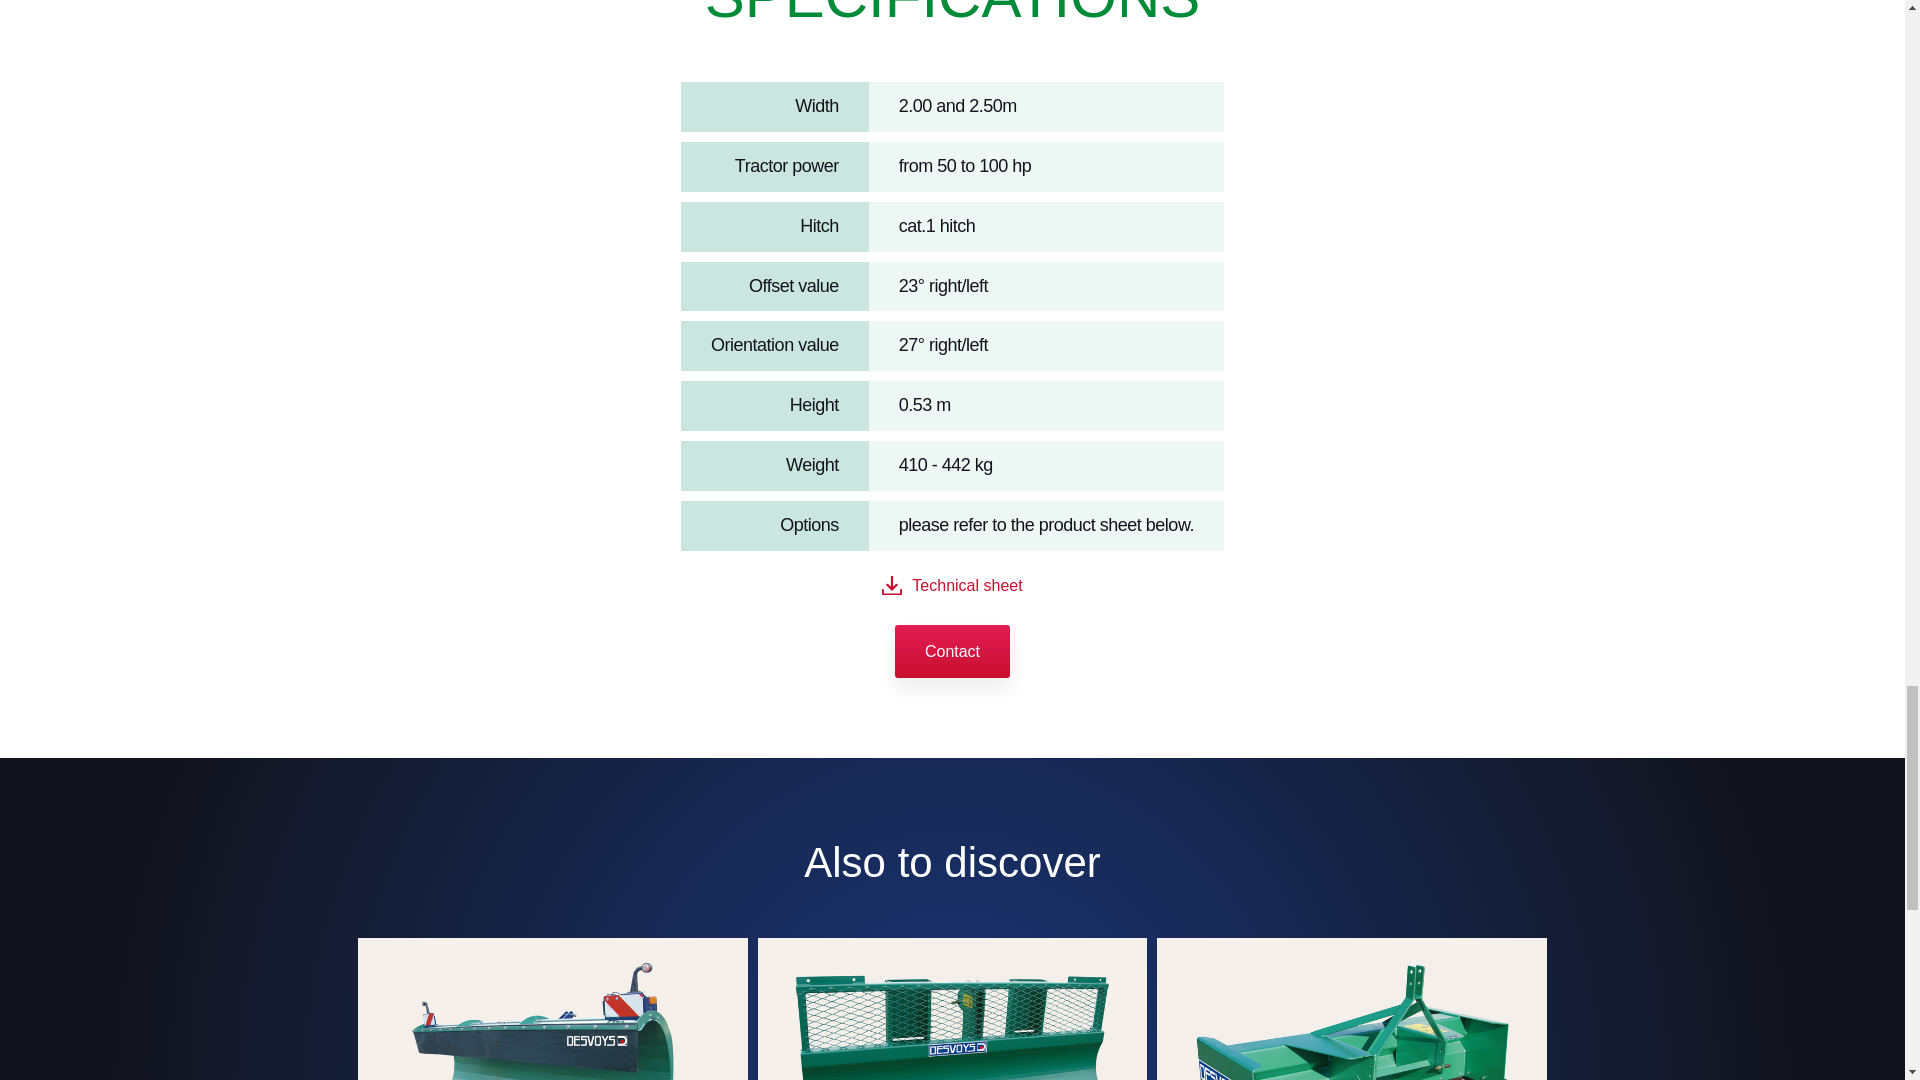 The image size is (1920, 1080). I want to click on Manure scrapers junior series, so click(1351, 1009).